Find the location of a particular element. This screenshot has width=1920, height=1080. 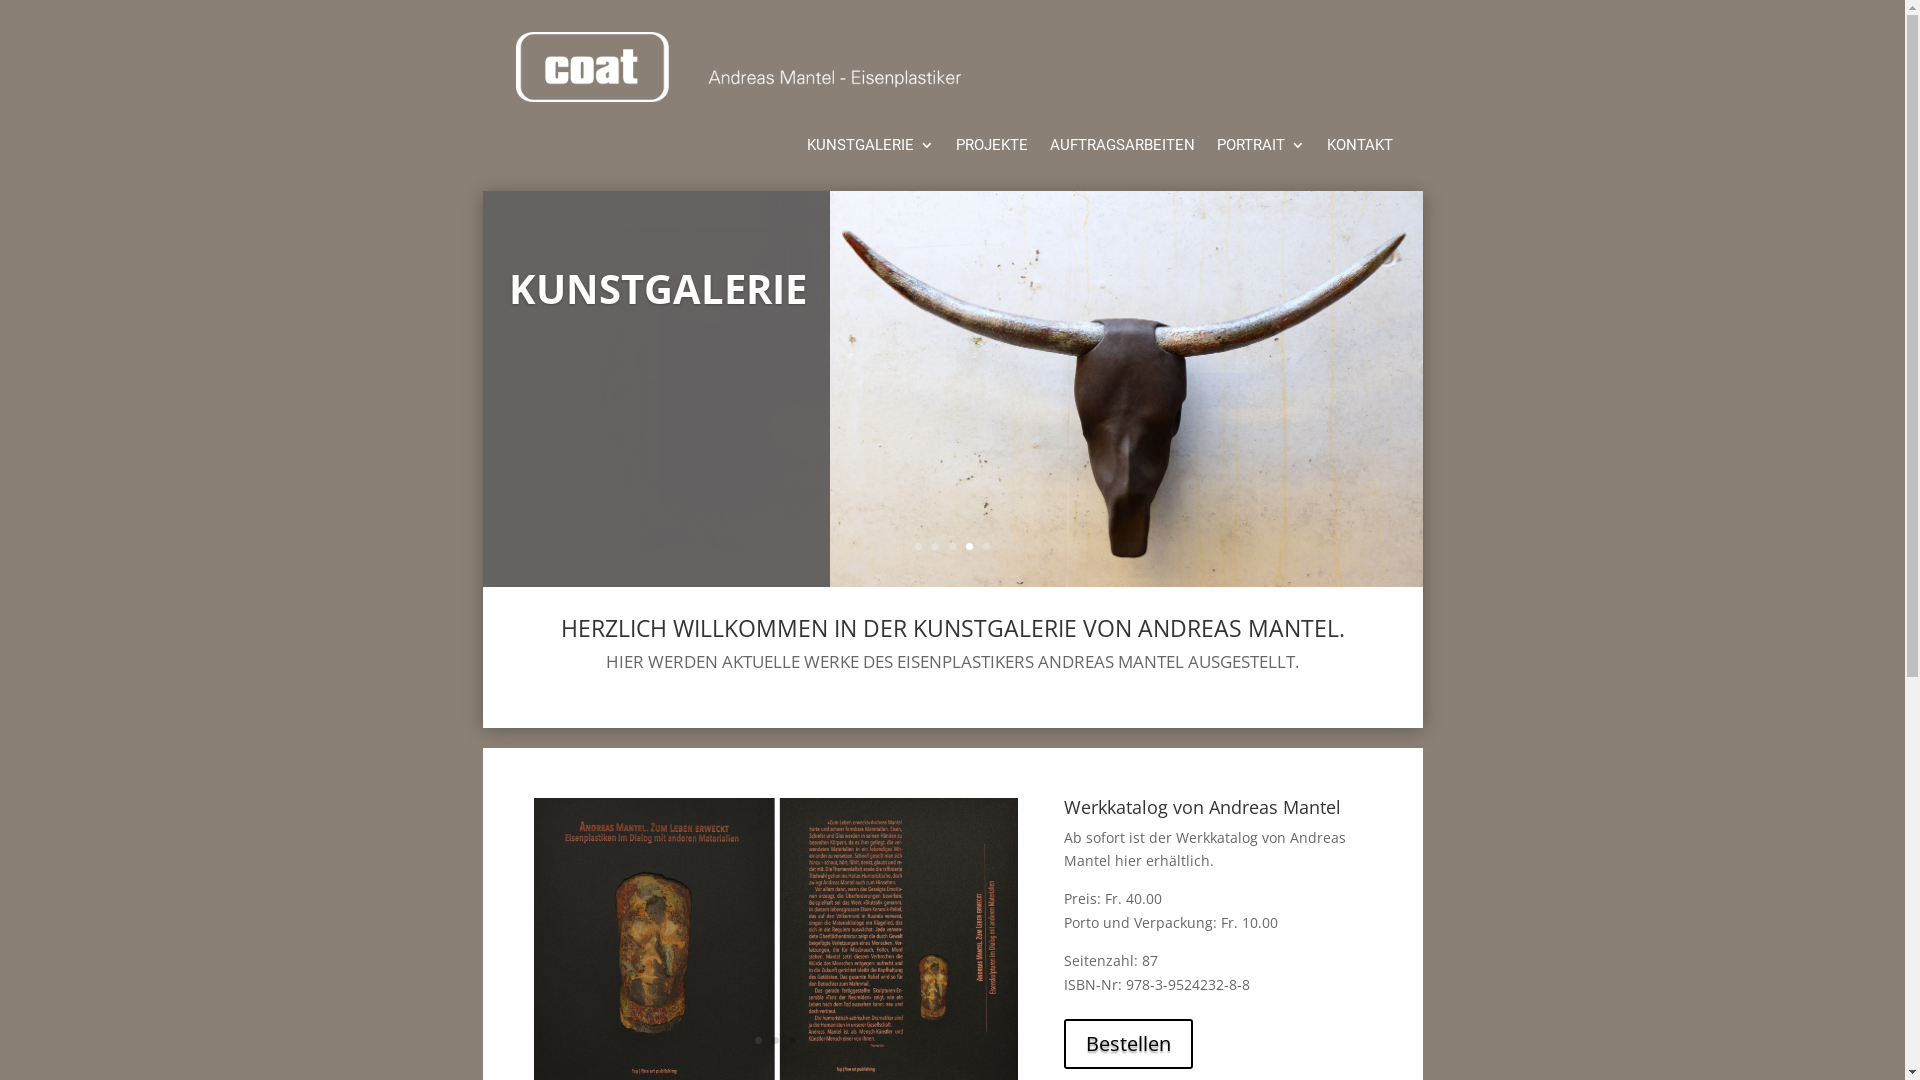

PORTRAIT is located at coordinates (1260, 157).